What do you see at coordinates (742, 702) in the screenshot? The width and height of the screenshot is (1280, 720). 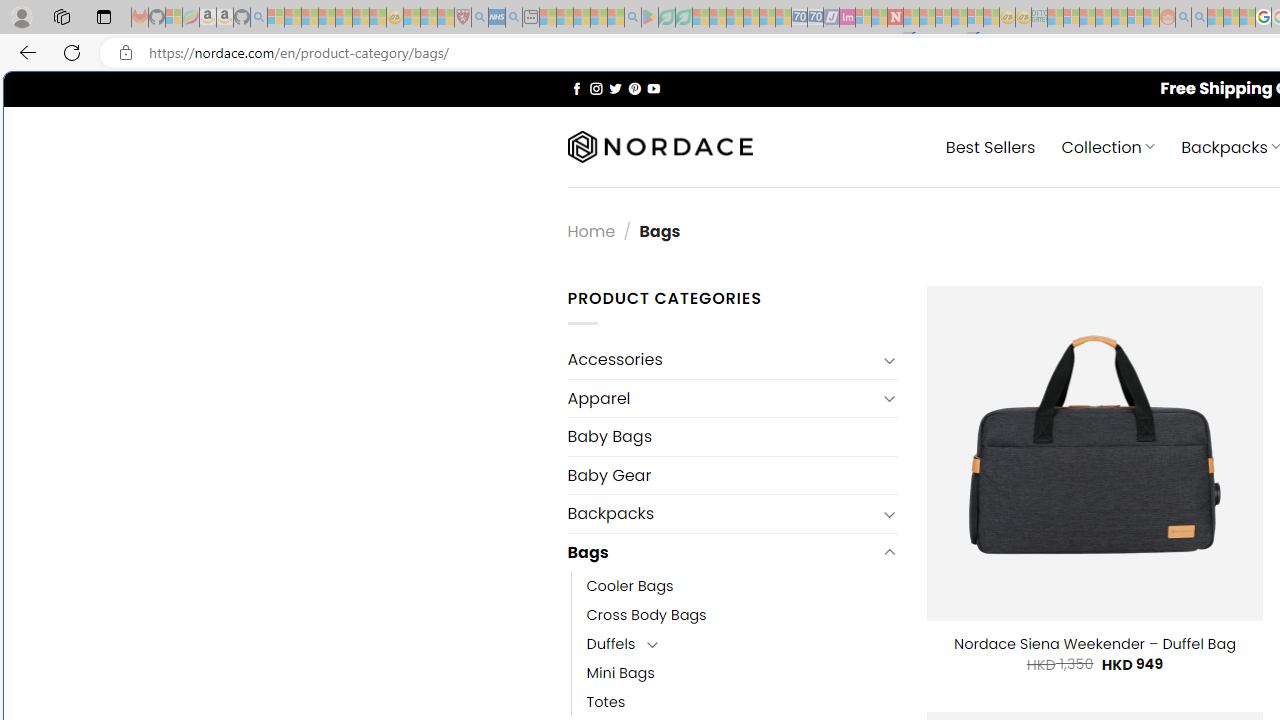 I see `Totes` at bounding box center [742, 702].